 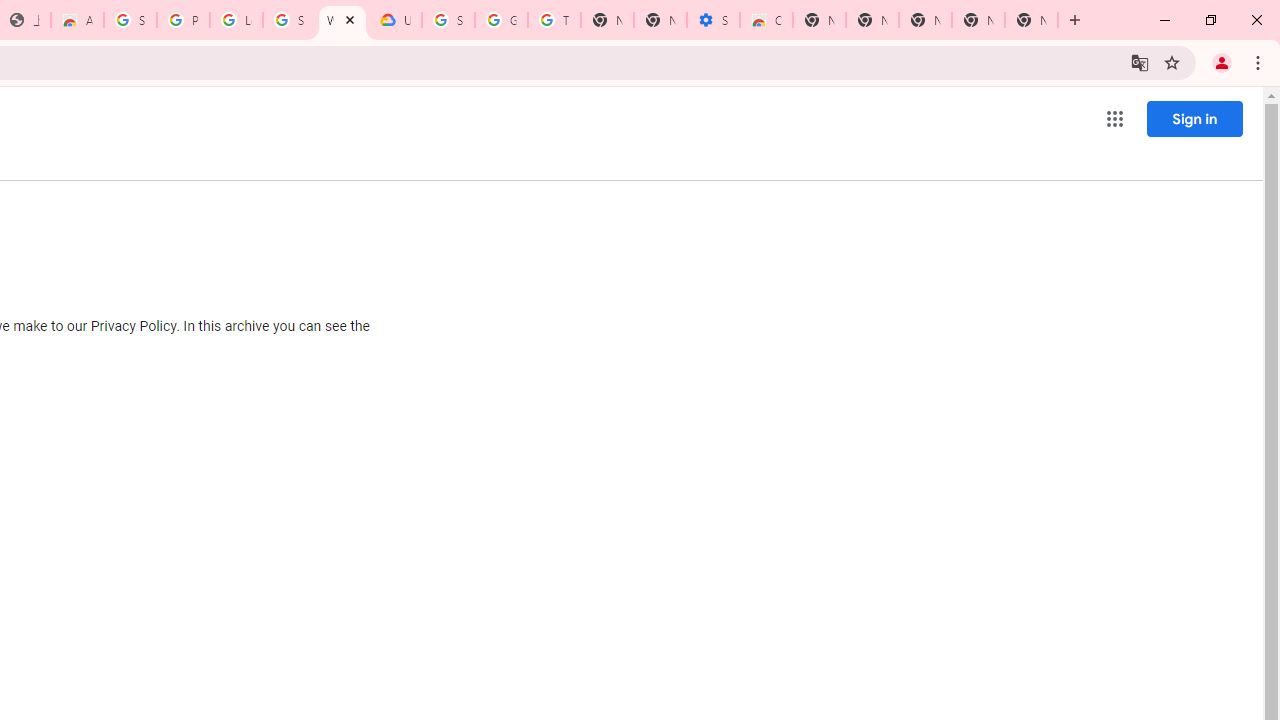 I want to click on Sign in - Google Accounts, so click(x=448, y=20).